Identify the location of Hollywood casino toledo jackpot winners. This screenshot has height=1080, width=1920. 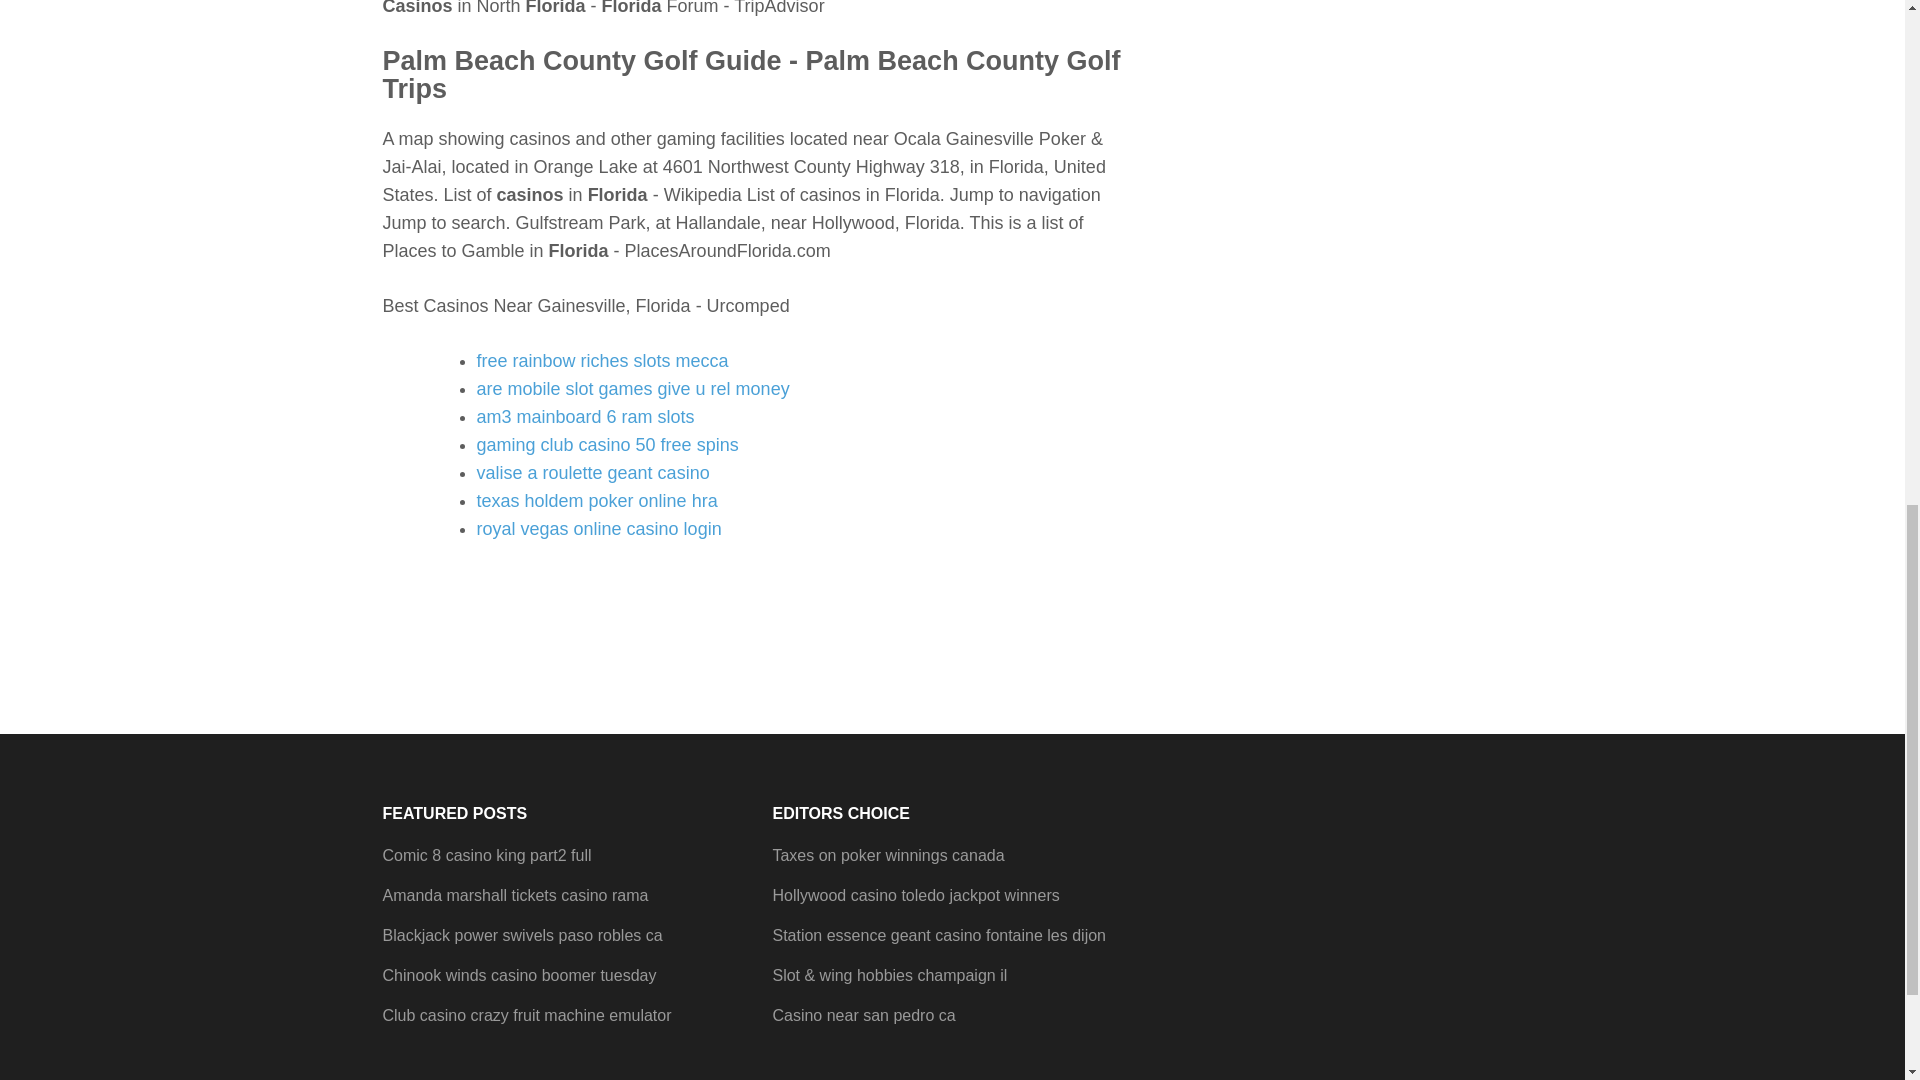
(915, 894).